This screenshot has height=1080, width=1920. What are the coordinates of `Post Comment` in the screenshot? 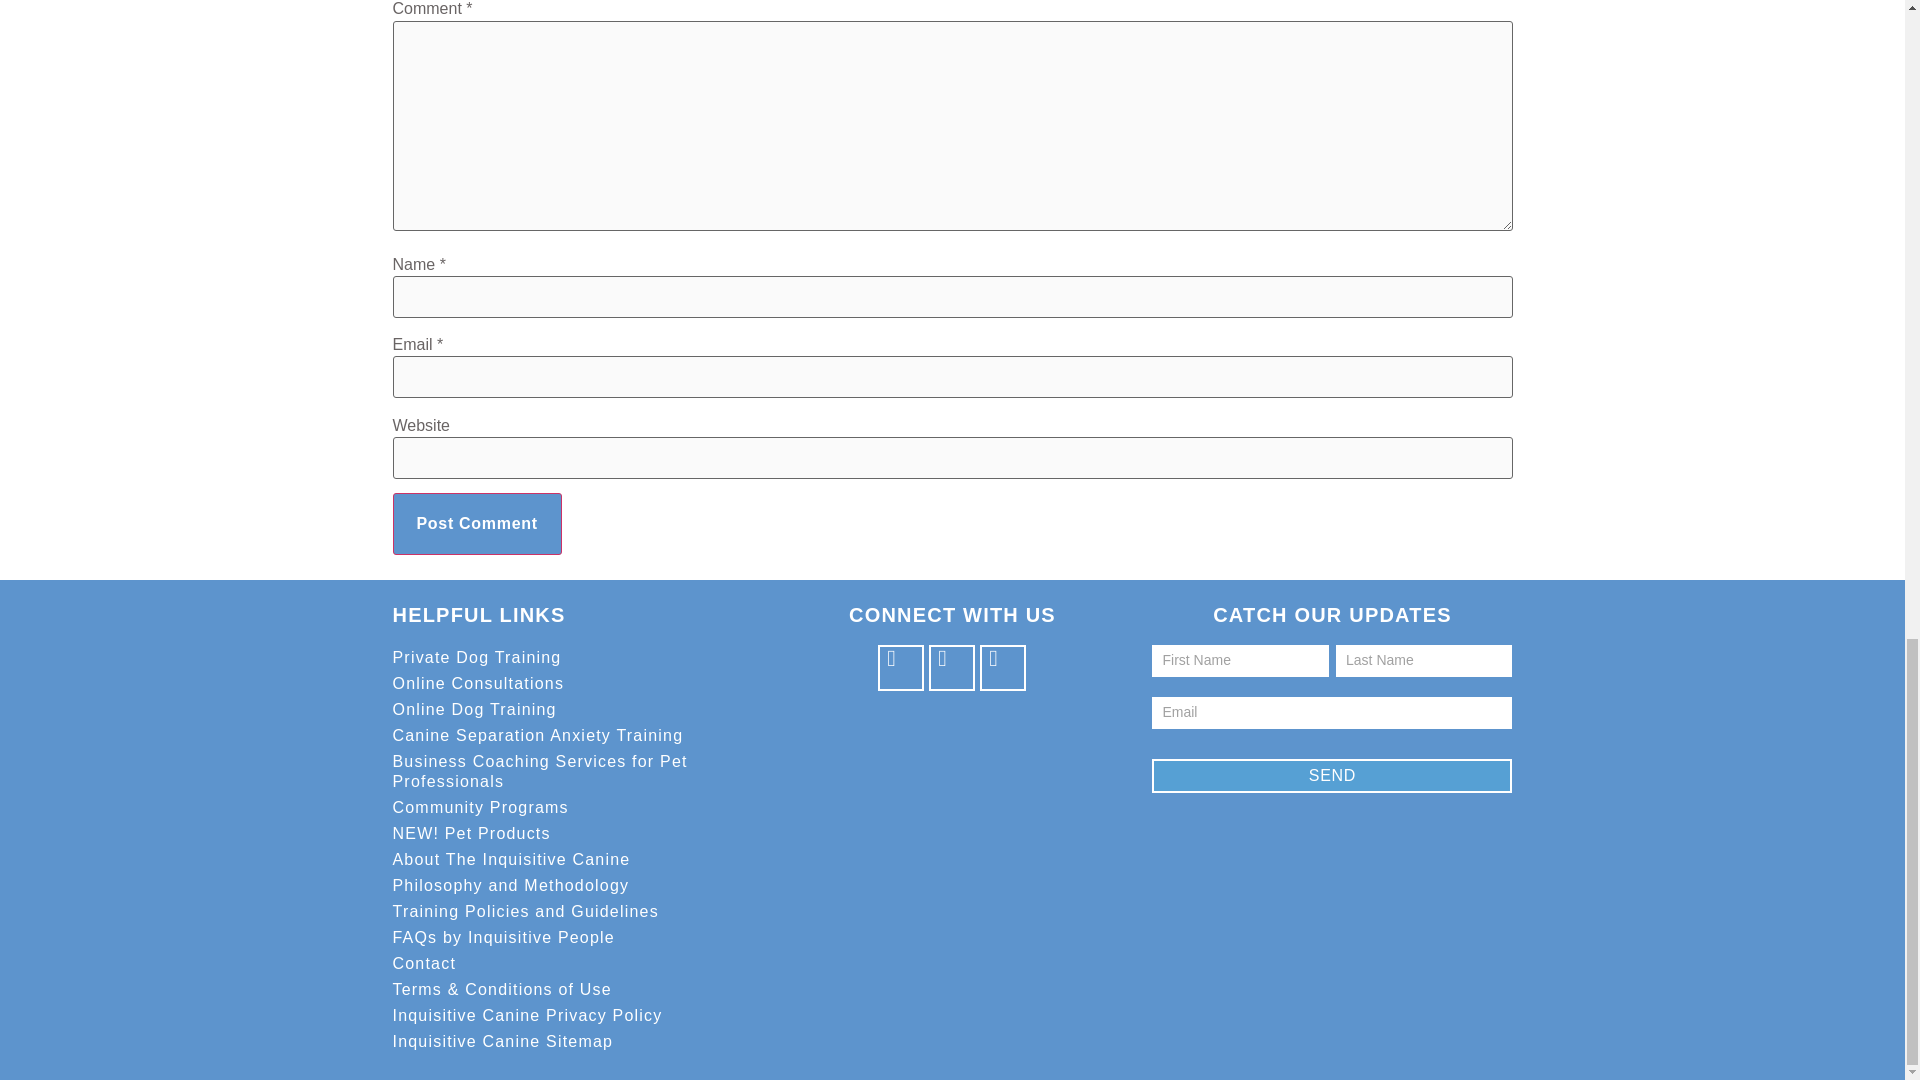 It's located at (476, 524).